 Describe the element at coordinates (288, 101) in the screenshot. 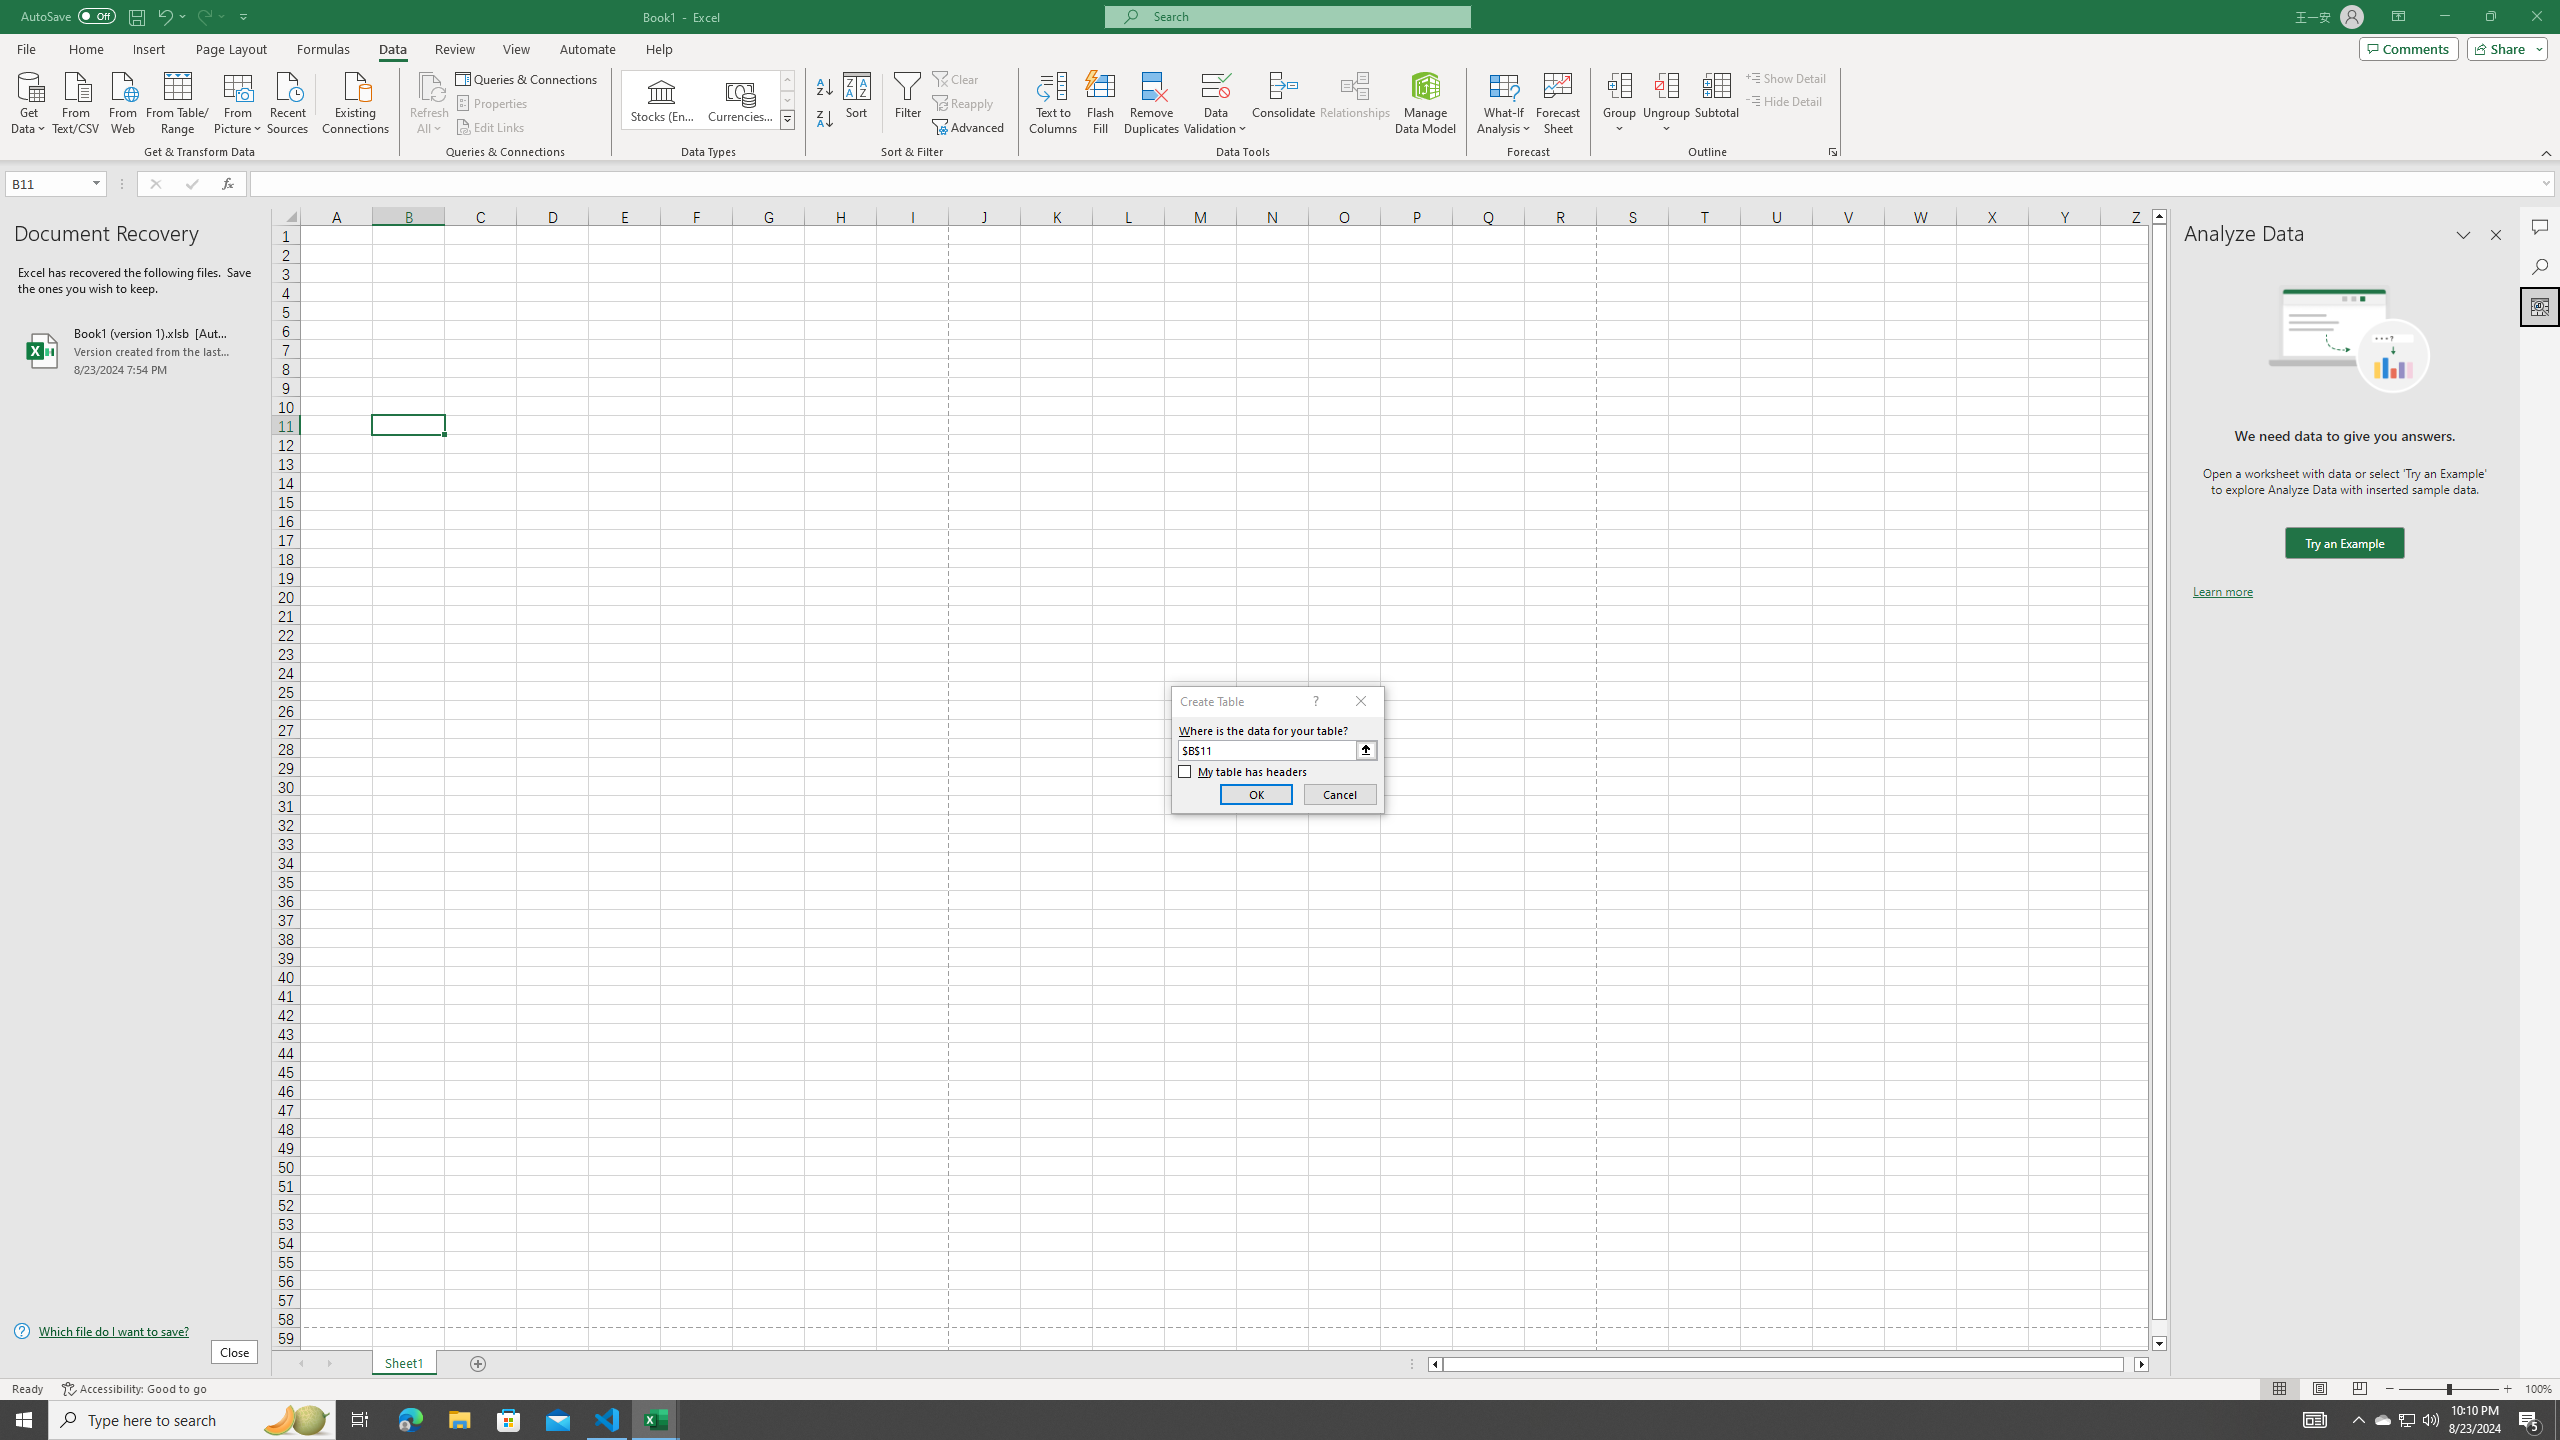

I see `Recent Sources` at that location.